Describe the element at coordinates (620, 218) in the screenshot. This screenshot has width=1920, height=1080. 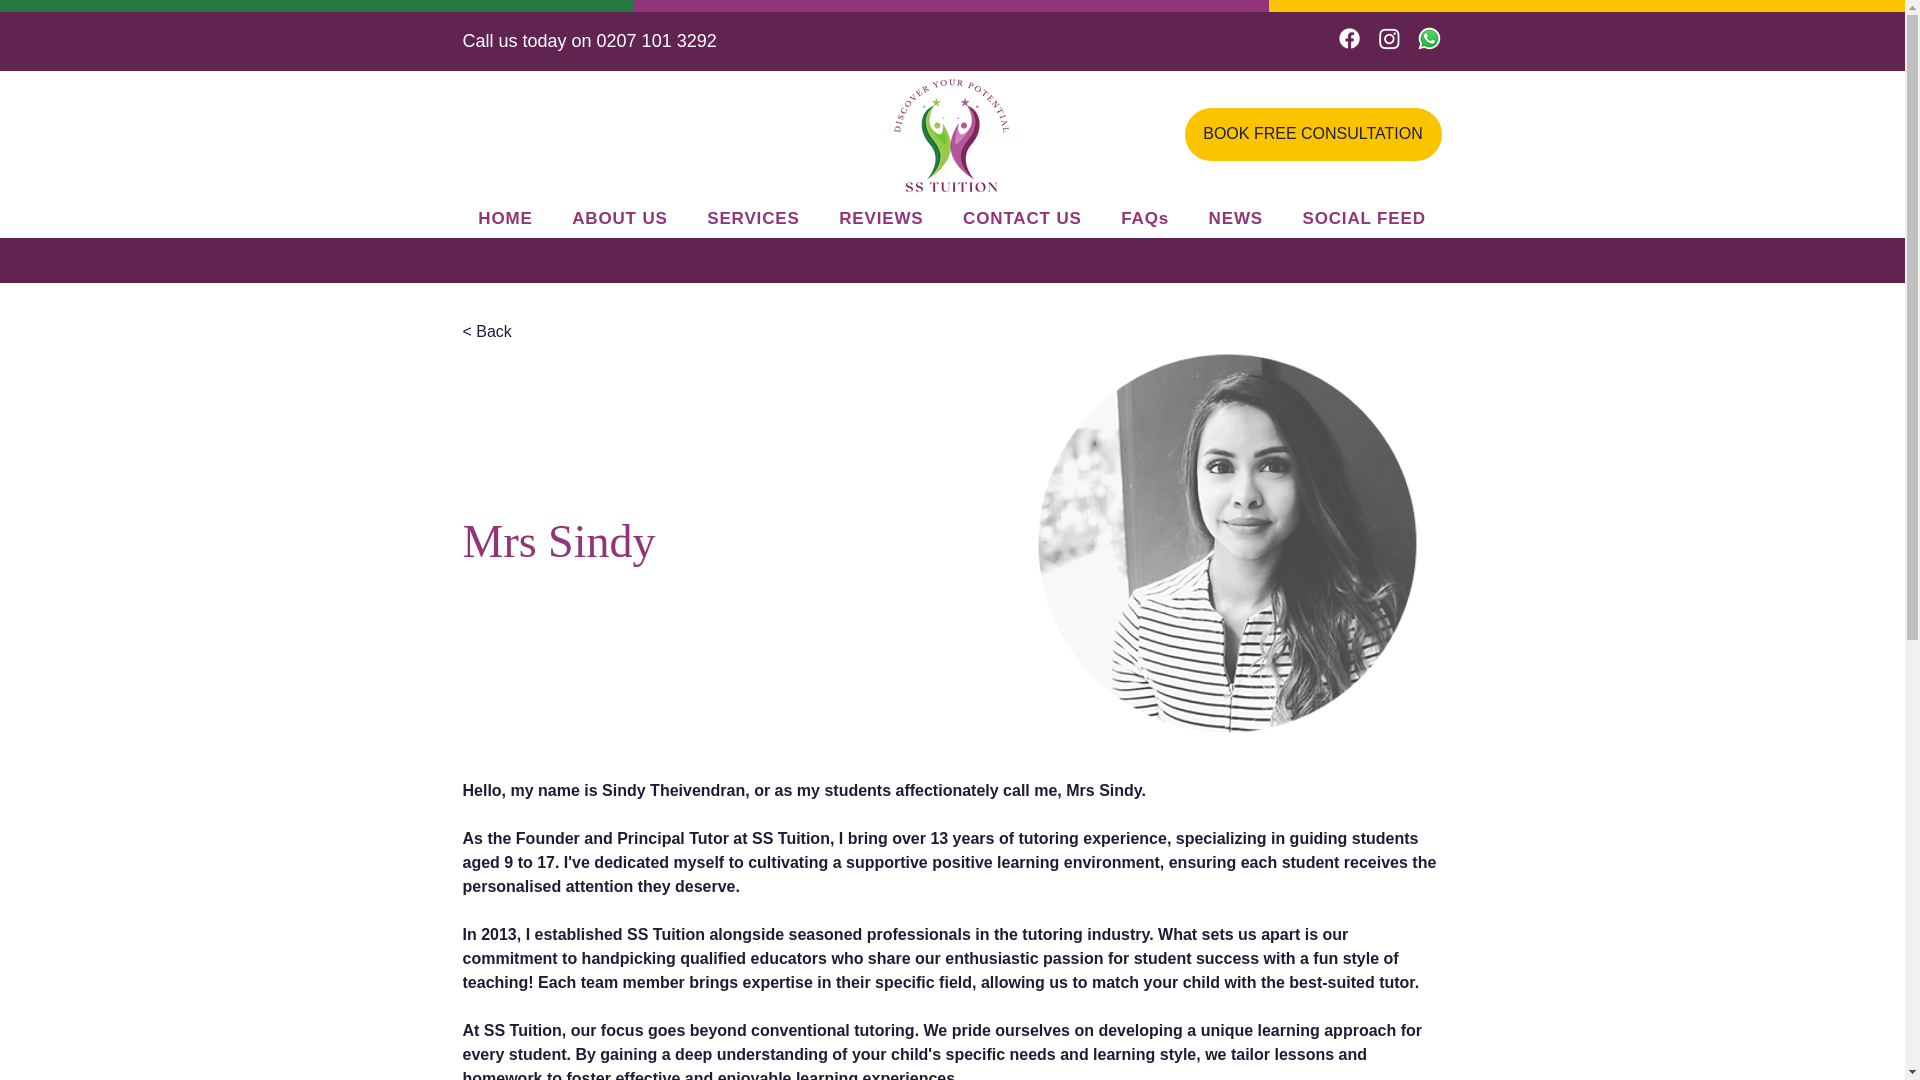
I see `ABOUT US` at that location.